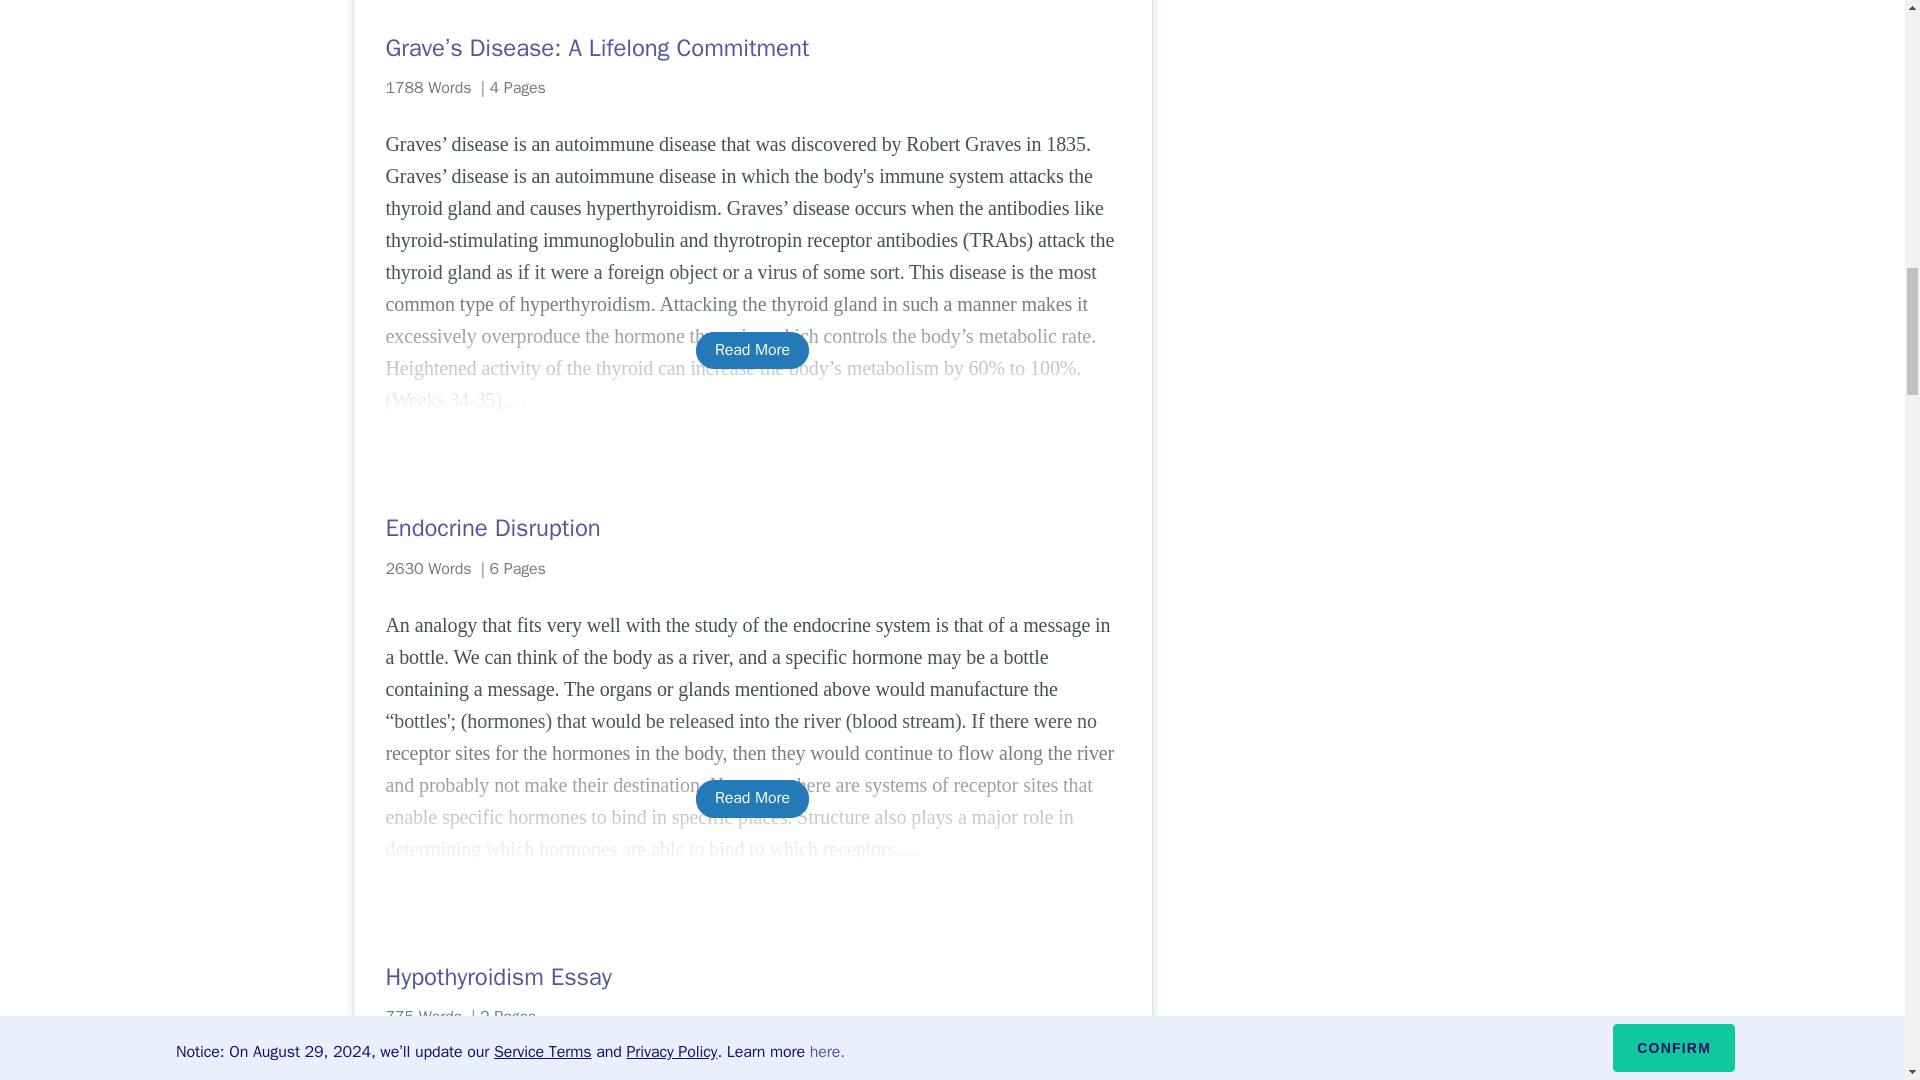 The width and height of the screenshot is (1920, 1080). Describe the element at coordinates (752, 976) in the screenshot. I see `Hypothyroidism Essay` at that location.